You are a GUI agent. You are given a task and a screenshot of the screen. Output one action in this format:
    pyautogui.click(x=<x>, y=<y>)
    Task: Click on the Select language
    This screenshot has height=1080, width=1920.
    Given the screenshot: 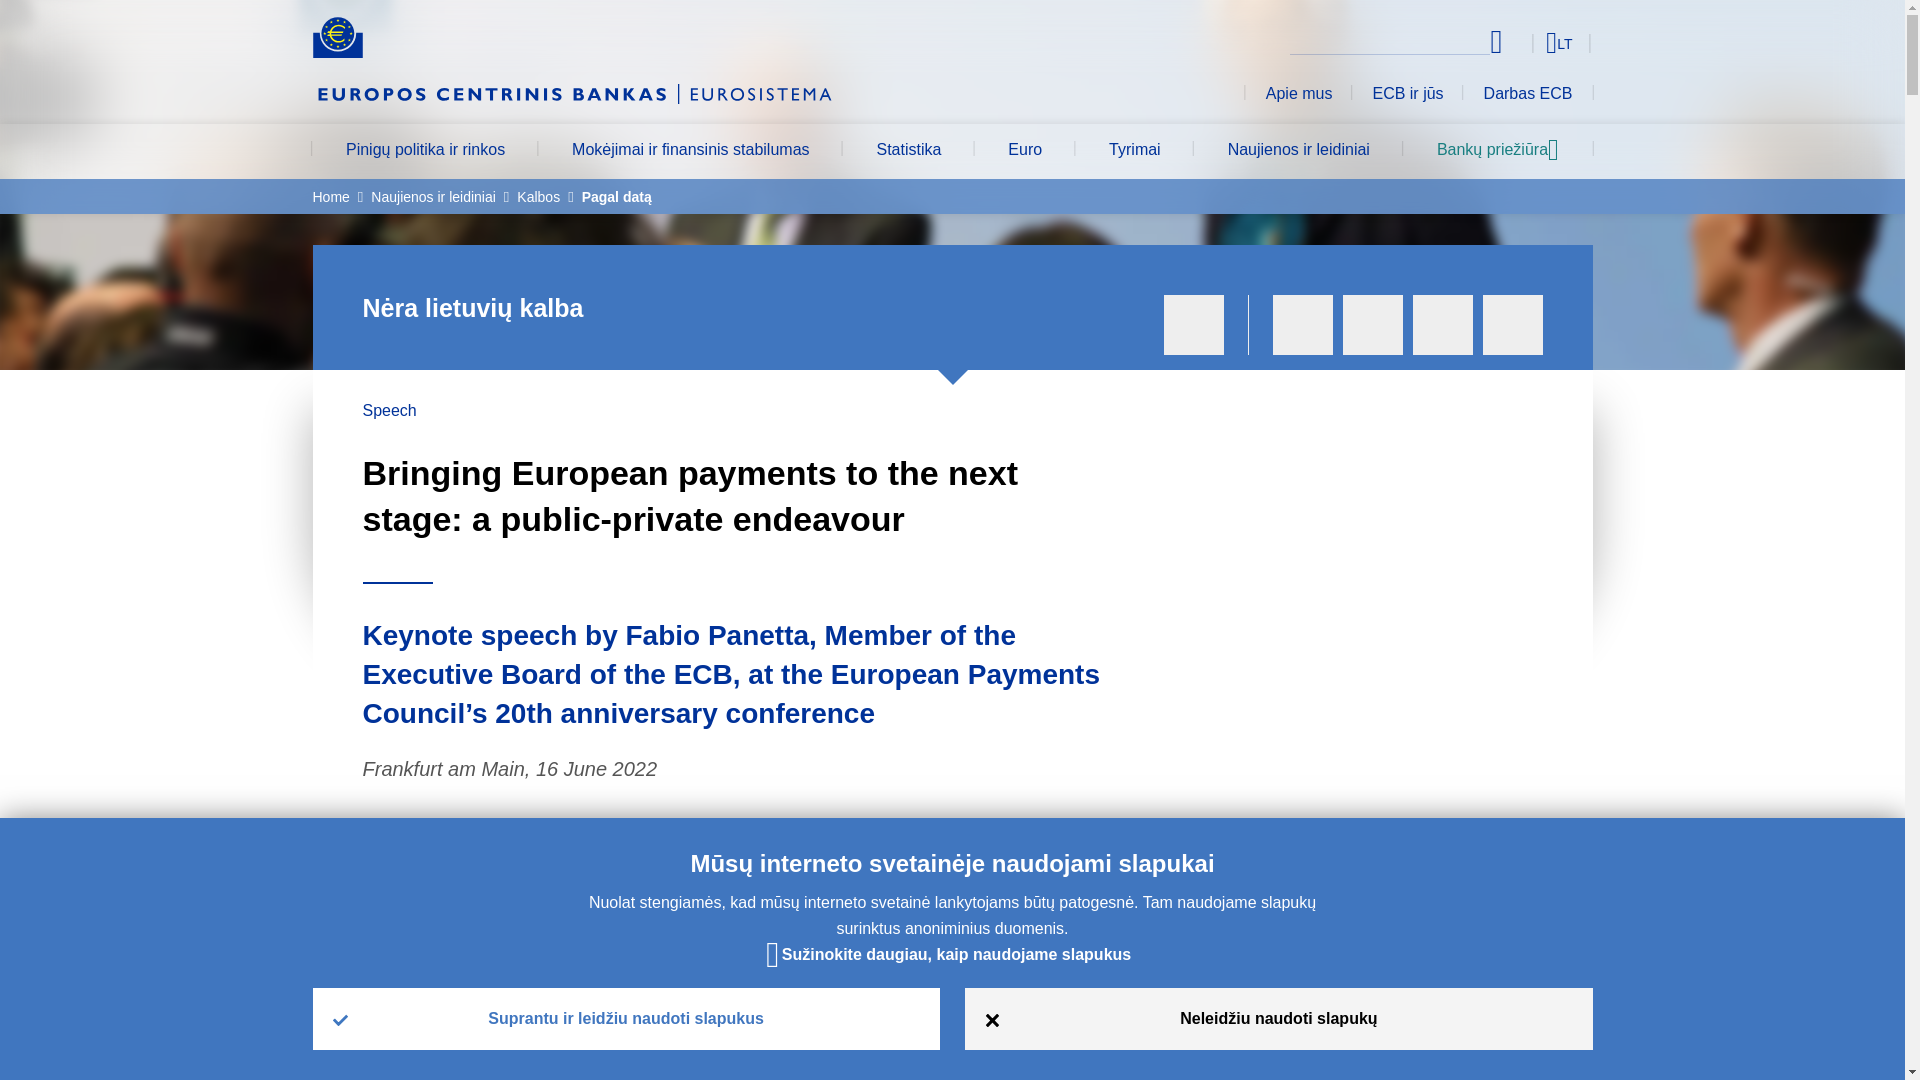 What is the action you would take?
    pyautogui.click(x=1521, y=42)
    